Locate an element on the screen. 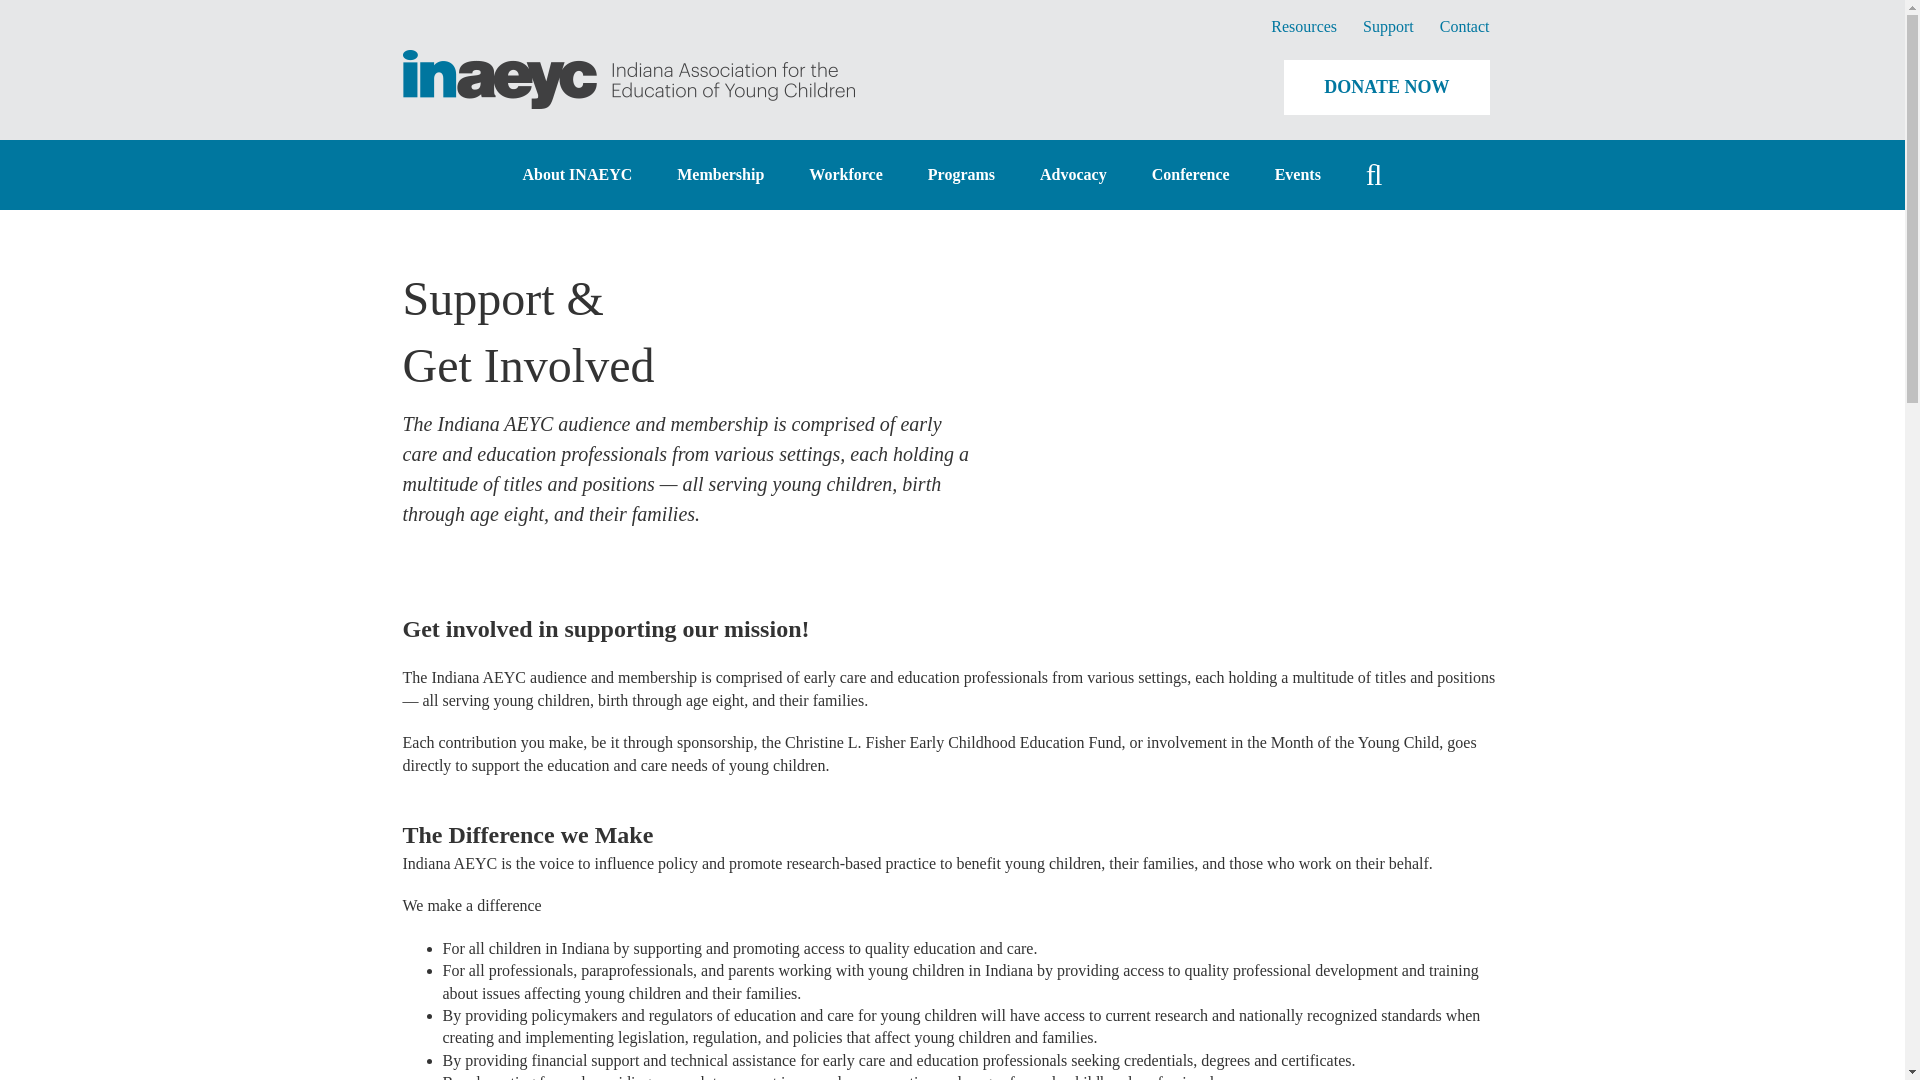  Advocacy is located at coordinates (1074, 174).